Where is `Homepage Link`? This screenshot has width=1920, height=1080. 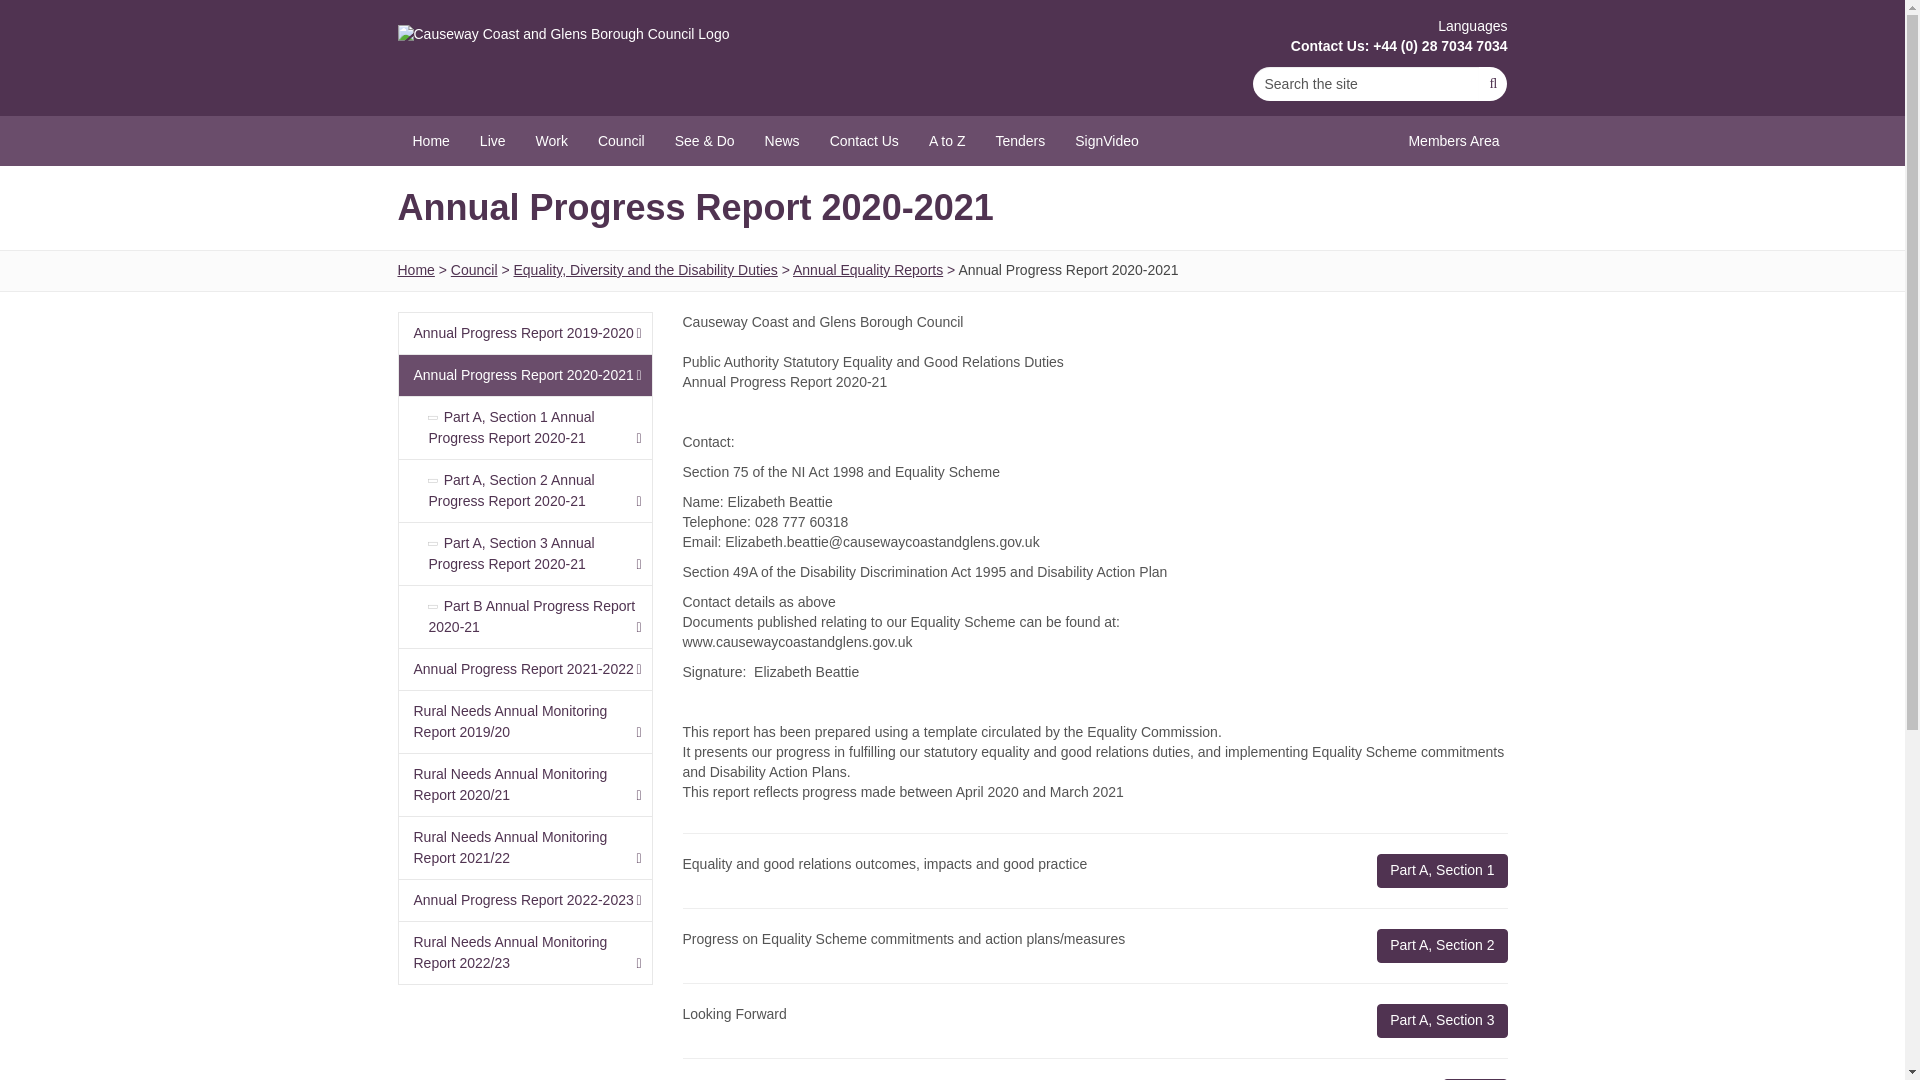
Homepage Link is located at coordinates (563, 34).